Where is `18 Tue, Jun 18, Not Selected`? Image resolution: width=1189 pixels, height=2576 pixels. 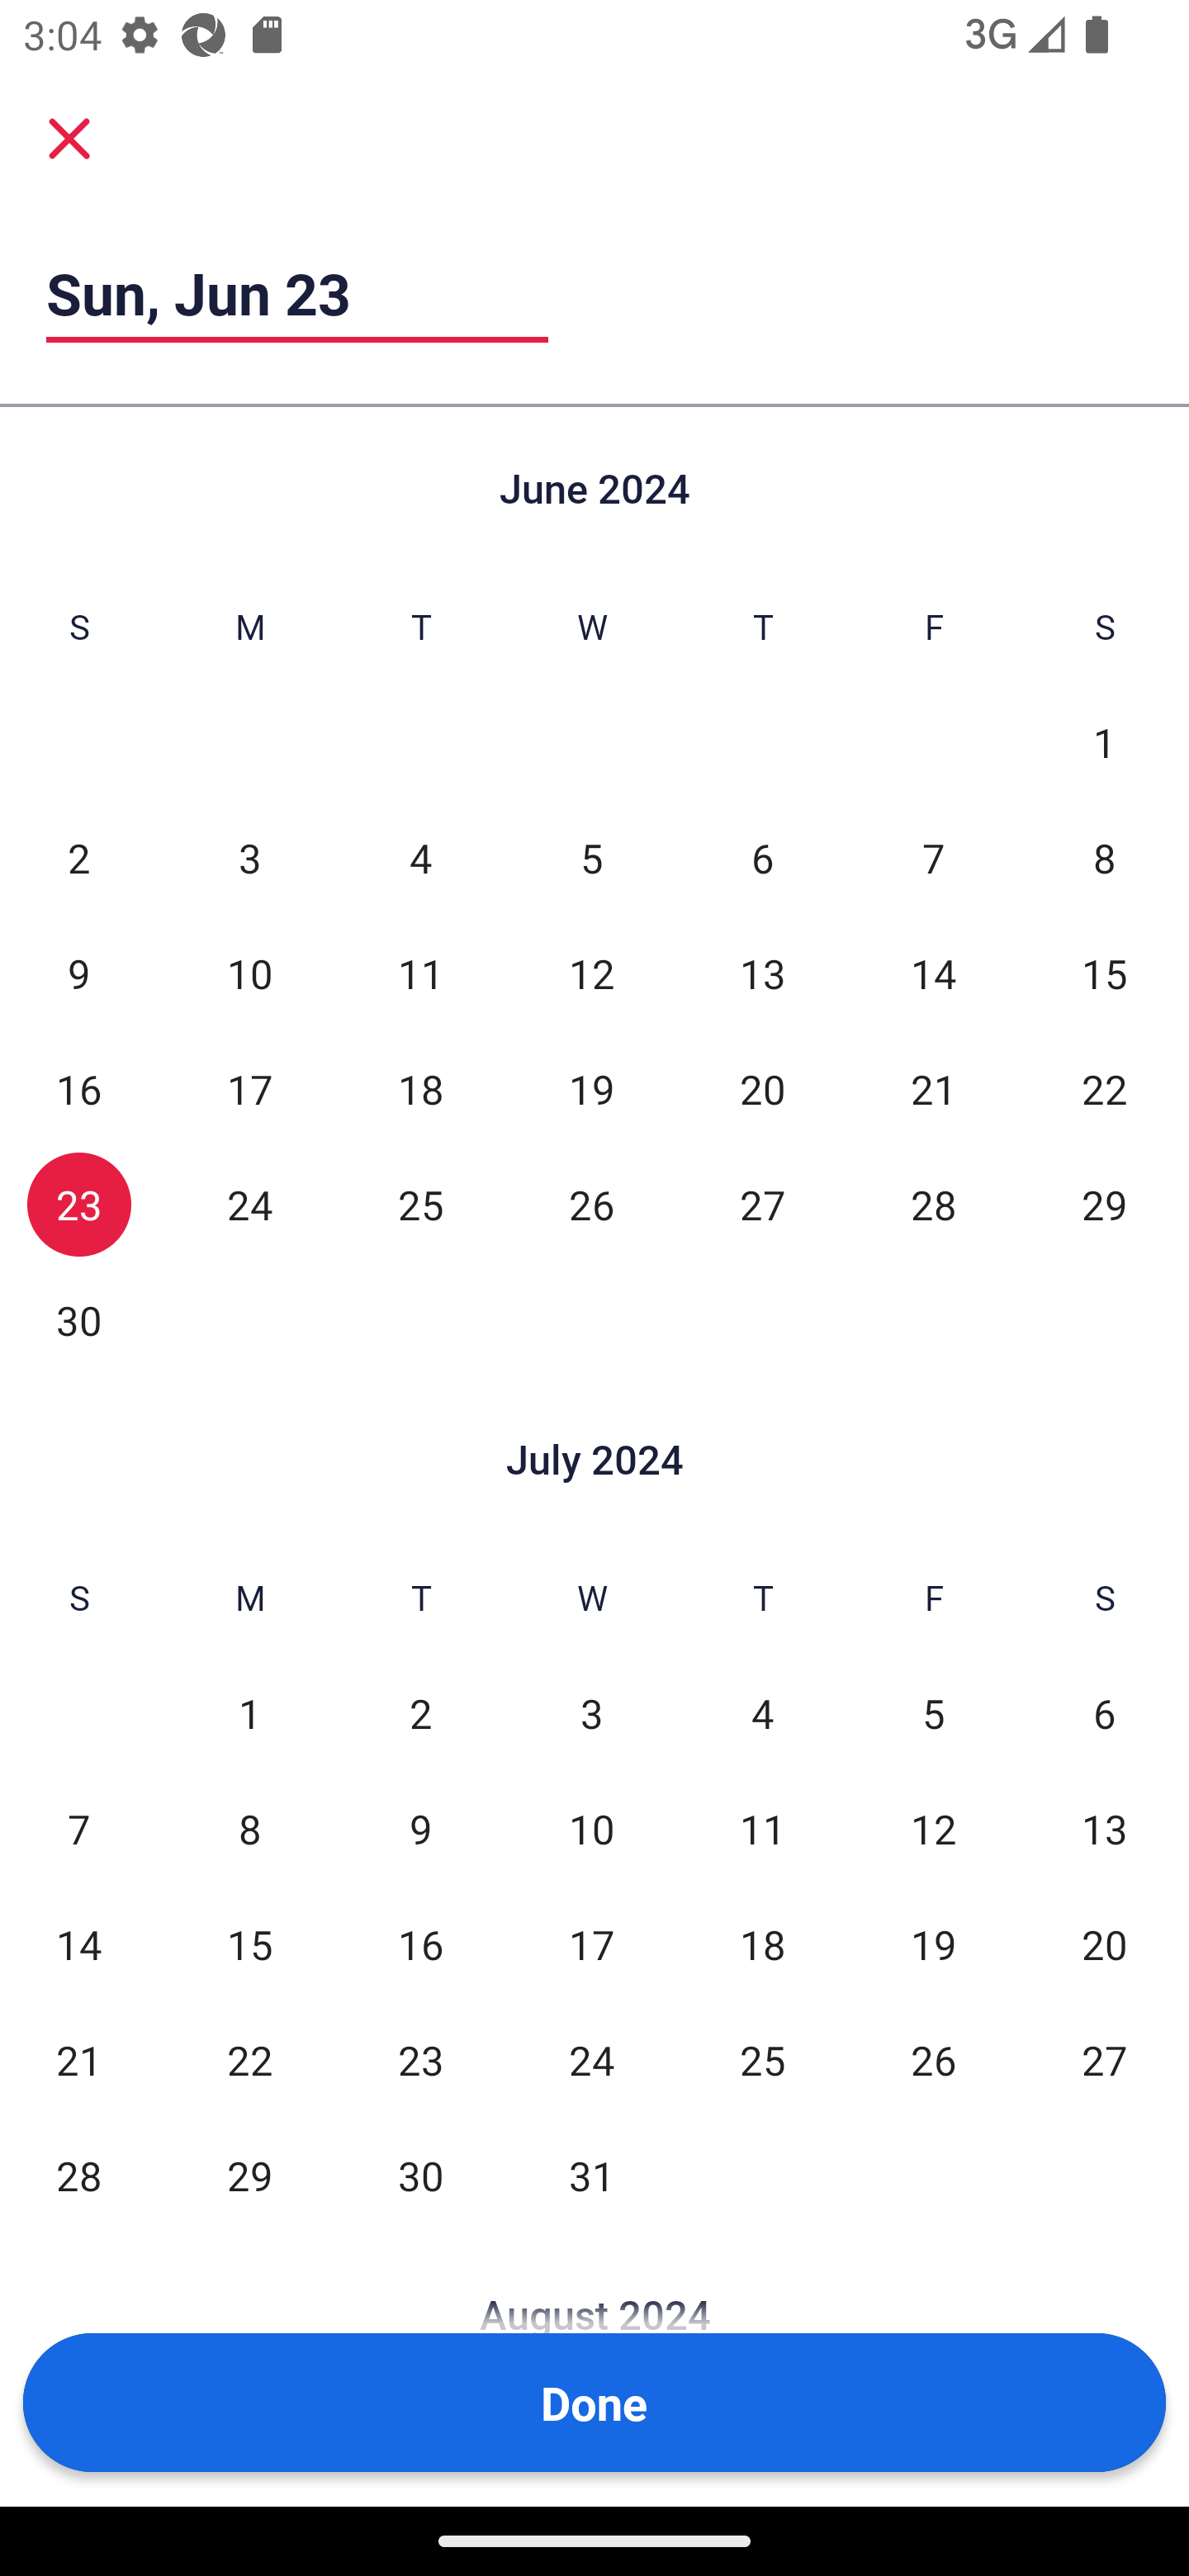
18 Tue, Jun 18, Not Selected is located at coordinates (421, 1088).